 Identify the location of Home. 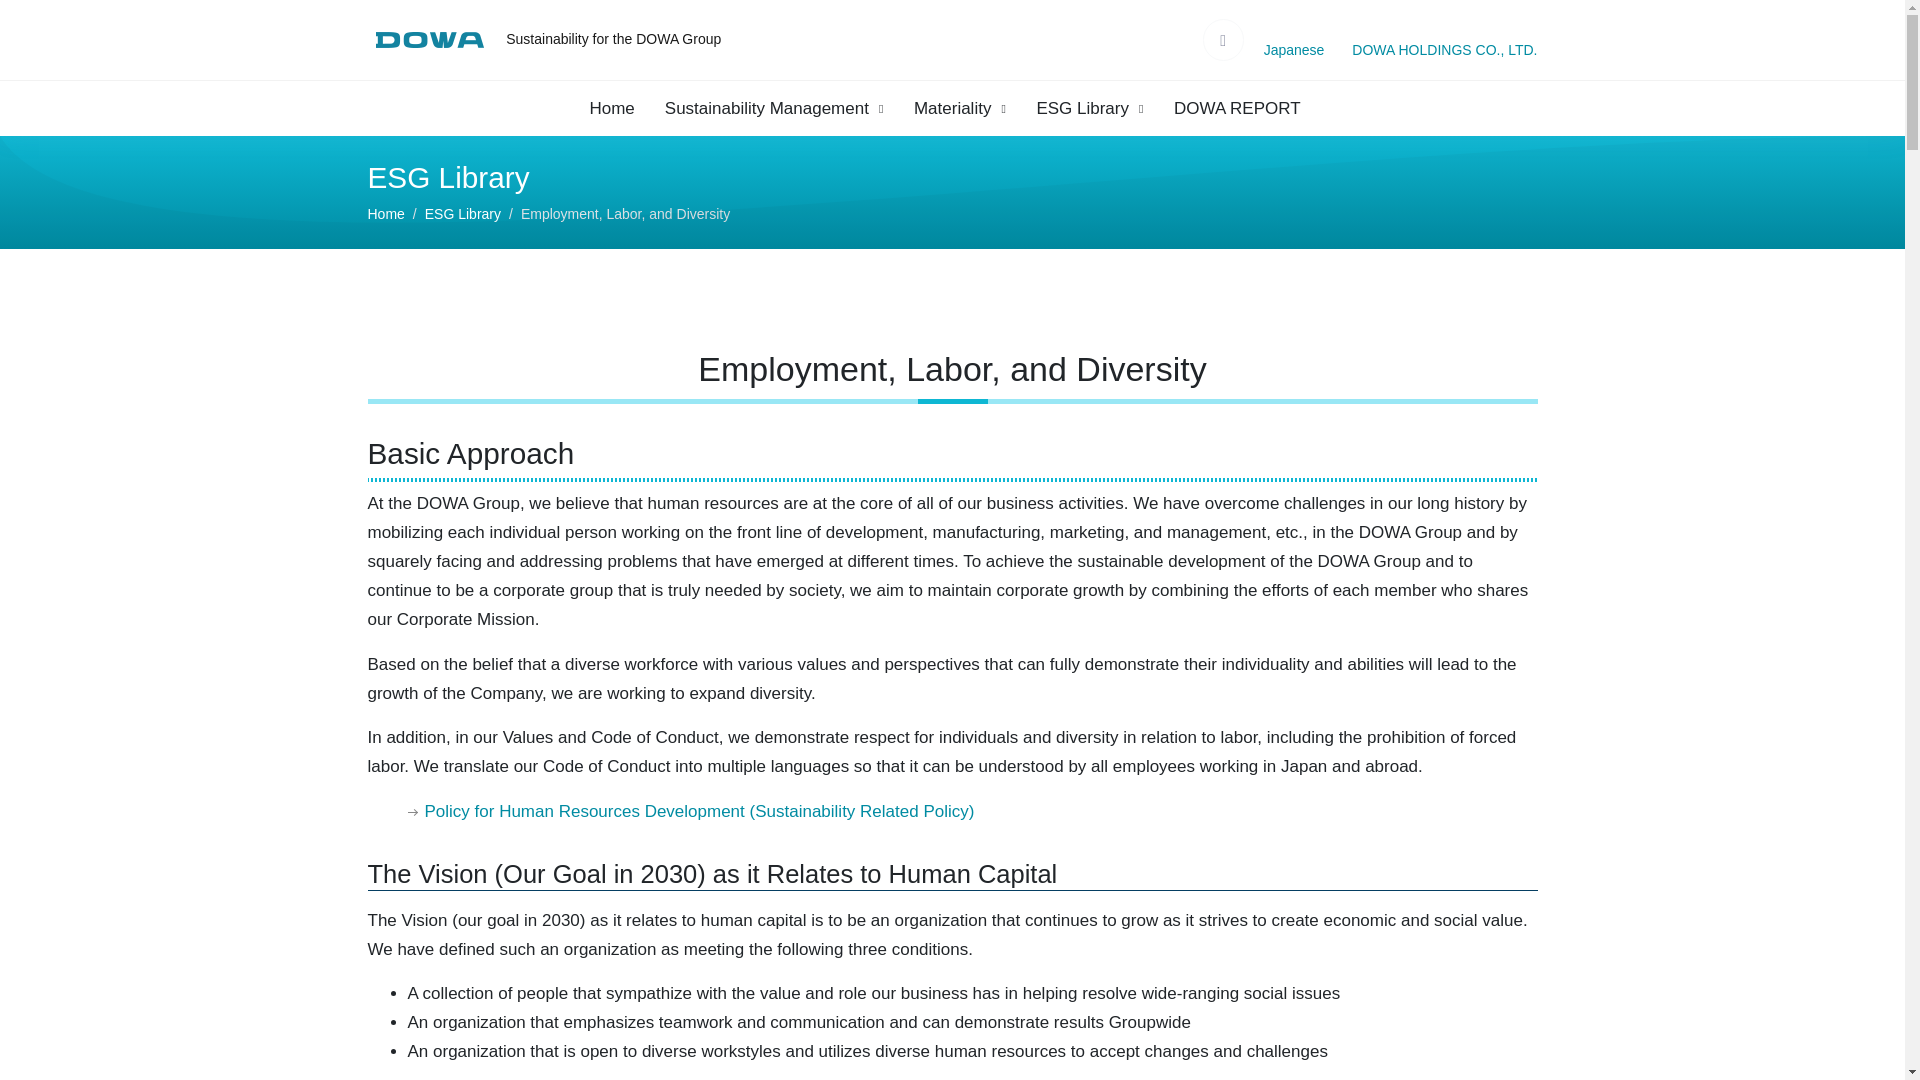
(386, 214).